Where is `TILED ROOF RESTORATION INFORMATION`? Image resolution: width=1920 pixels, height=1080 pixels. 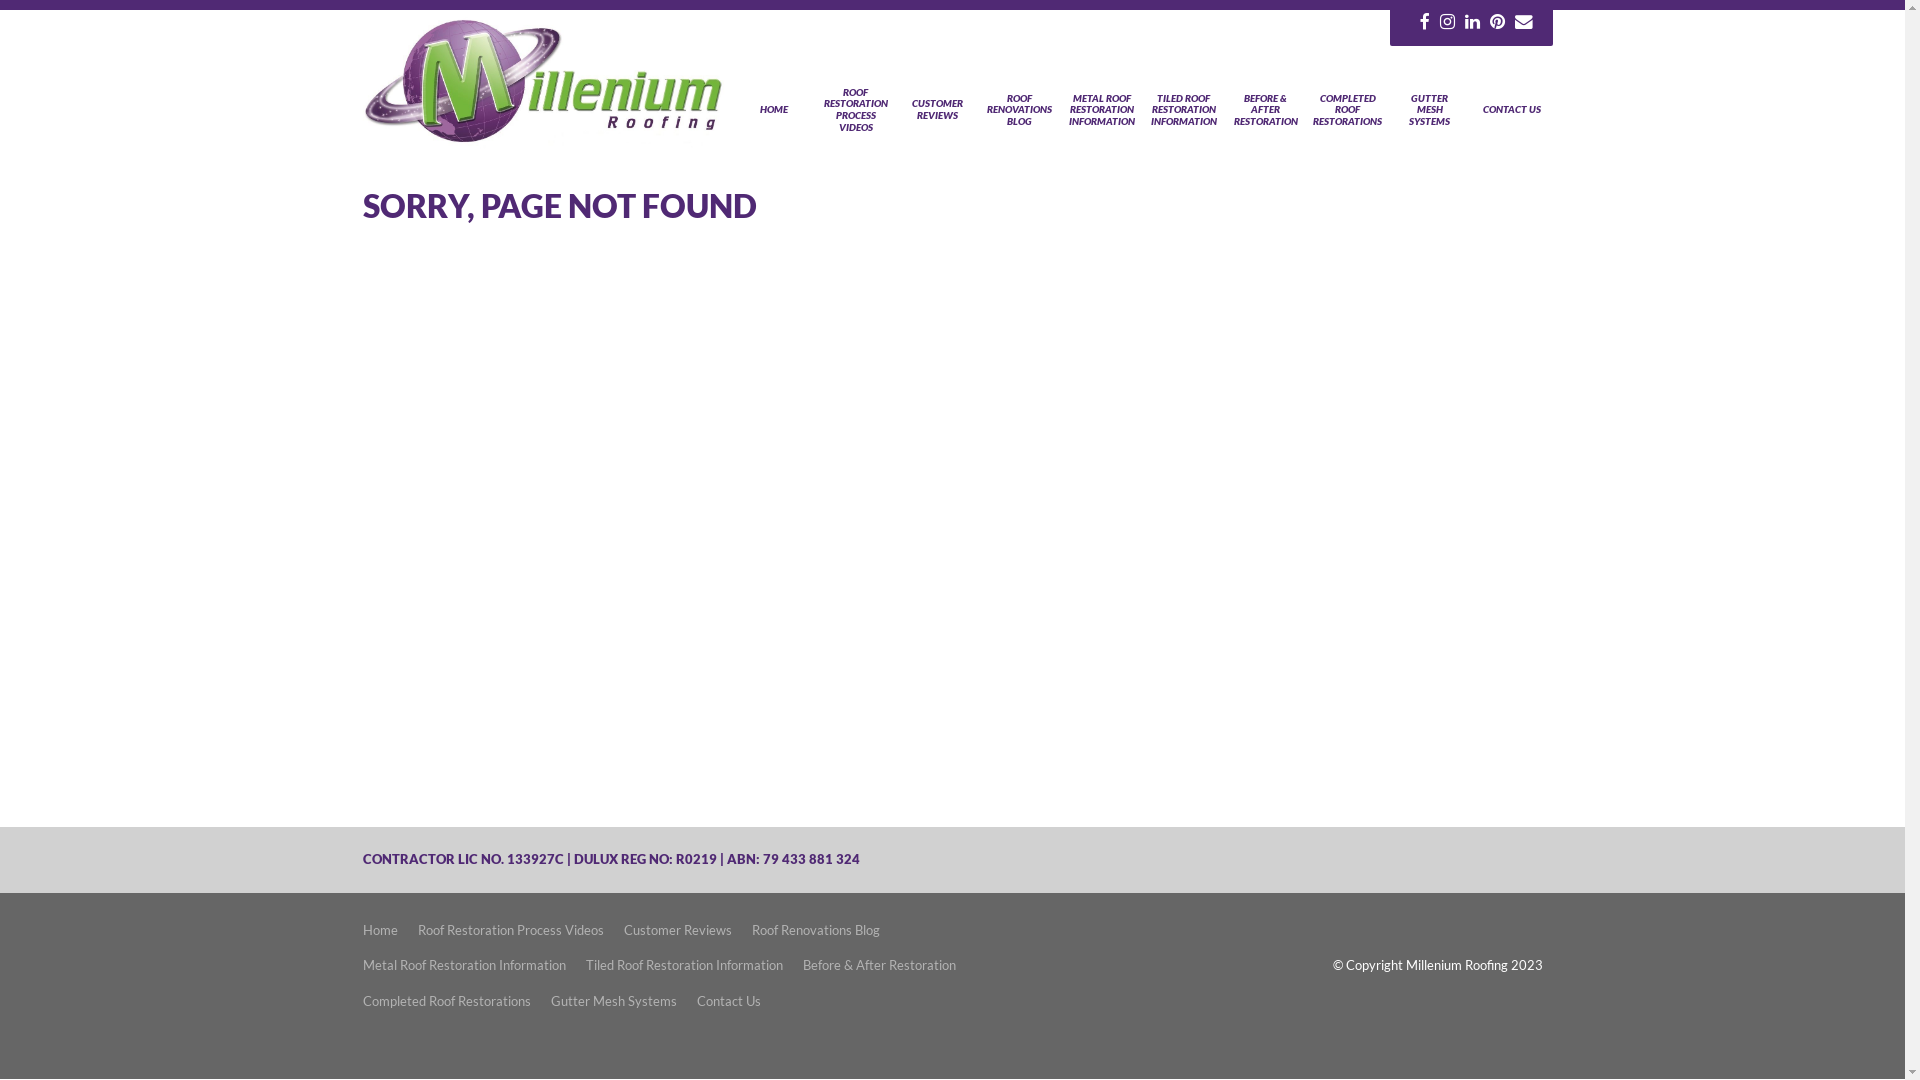 TILED ROOF RESTORATION INFORMATION is located at coordinates (1184, 110).